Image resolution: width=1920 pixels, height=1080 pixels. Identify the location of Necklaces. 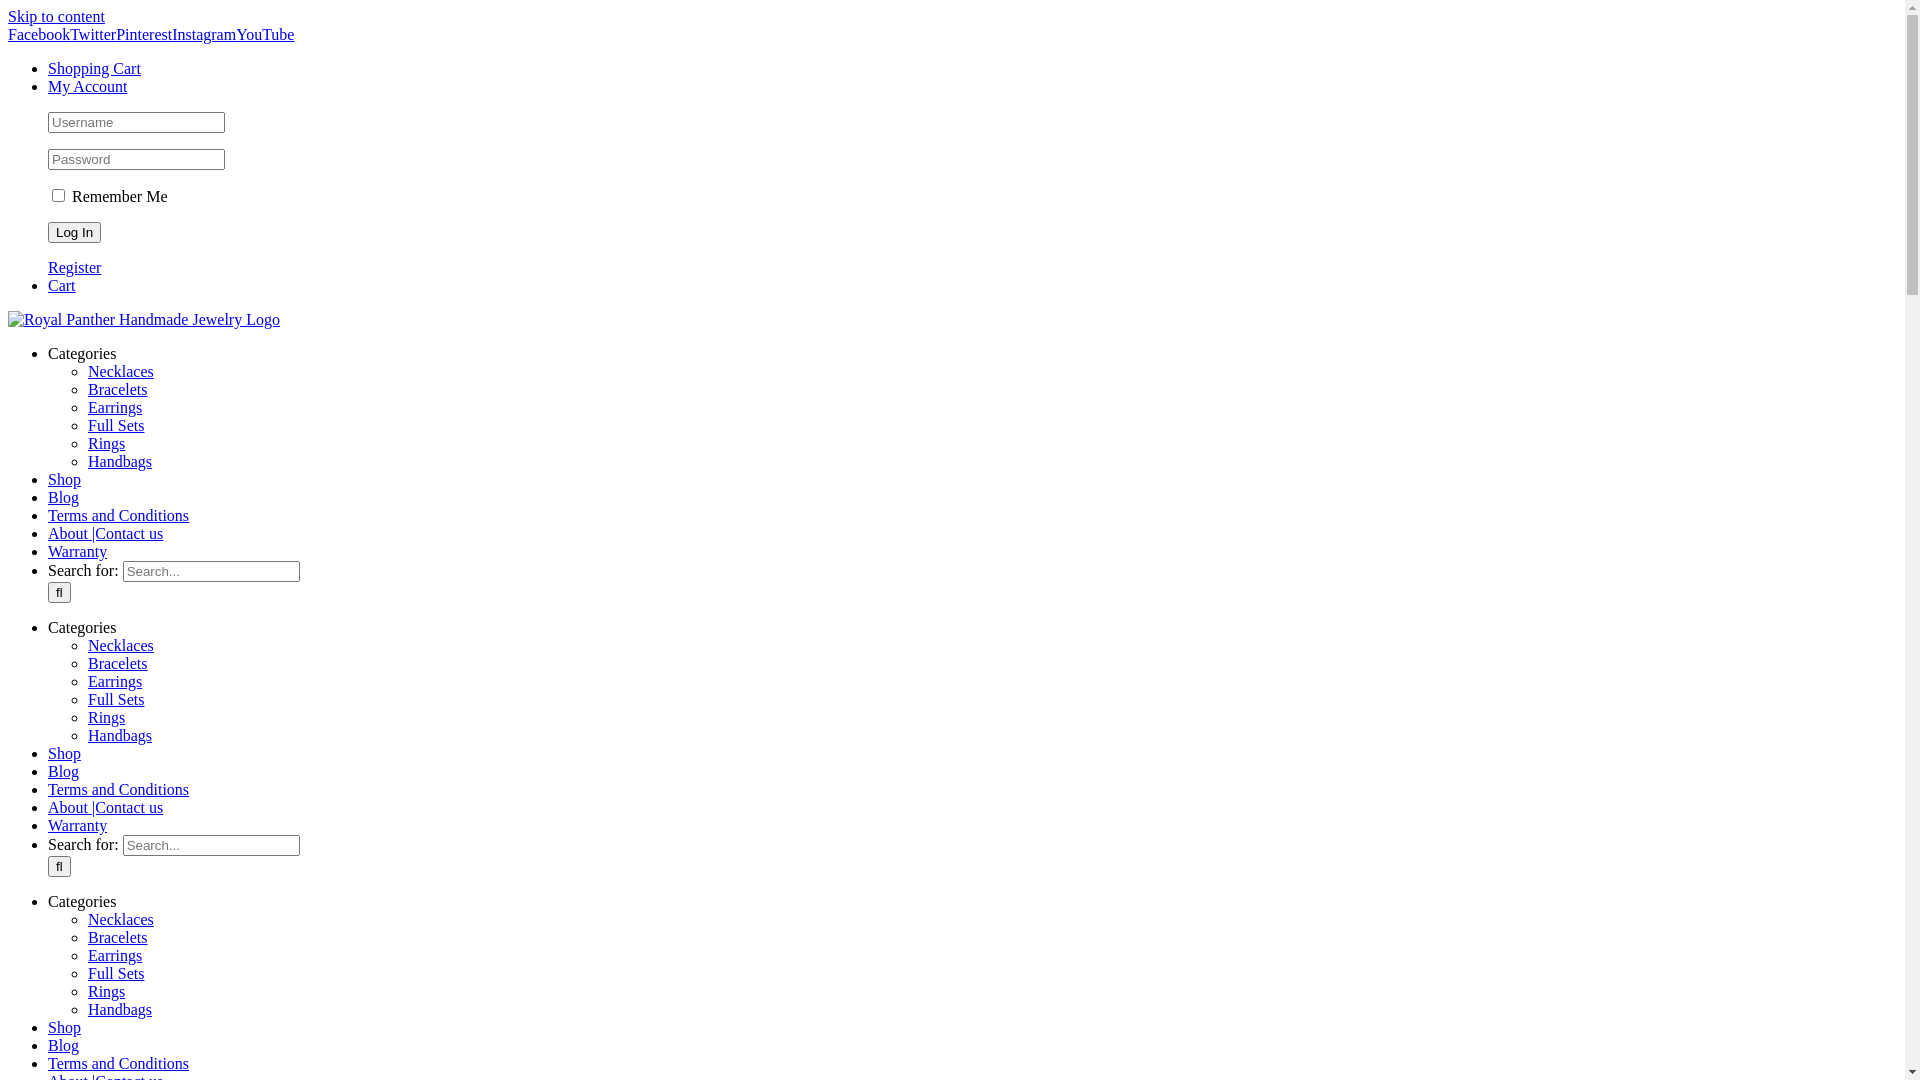
(121, 702).